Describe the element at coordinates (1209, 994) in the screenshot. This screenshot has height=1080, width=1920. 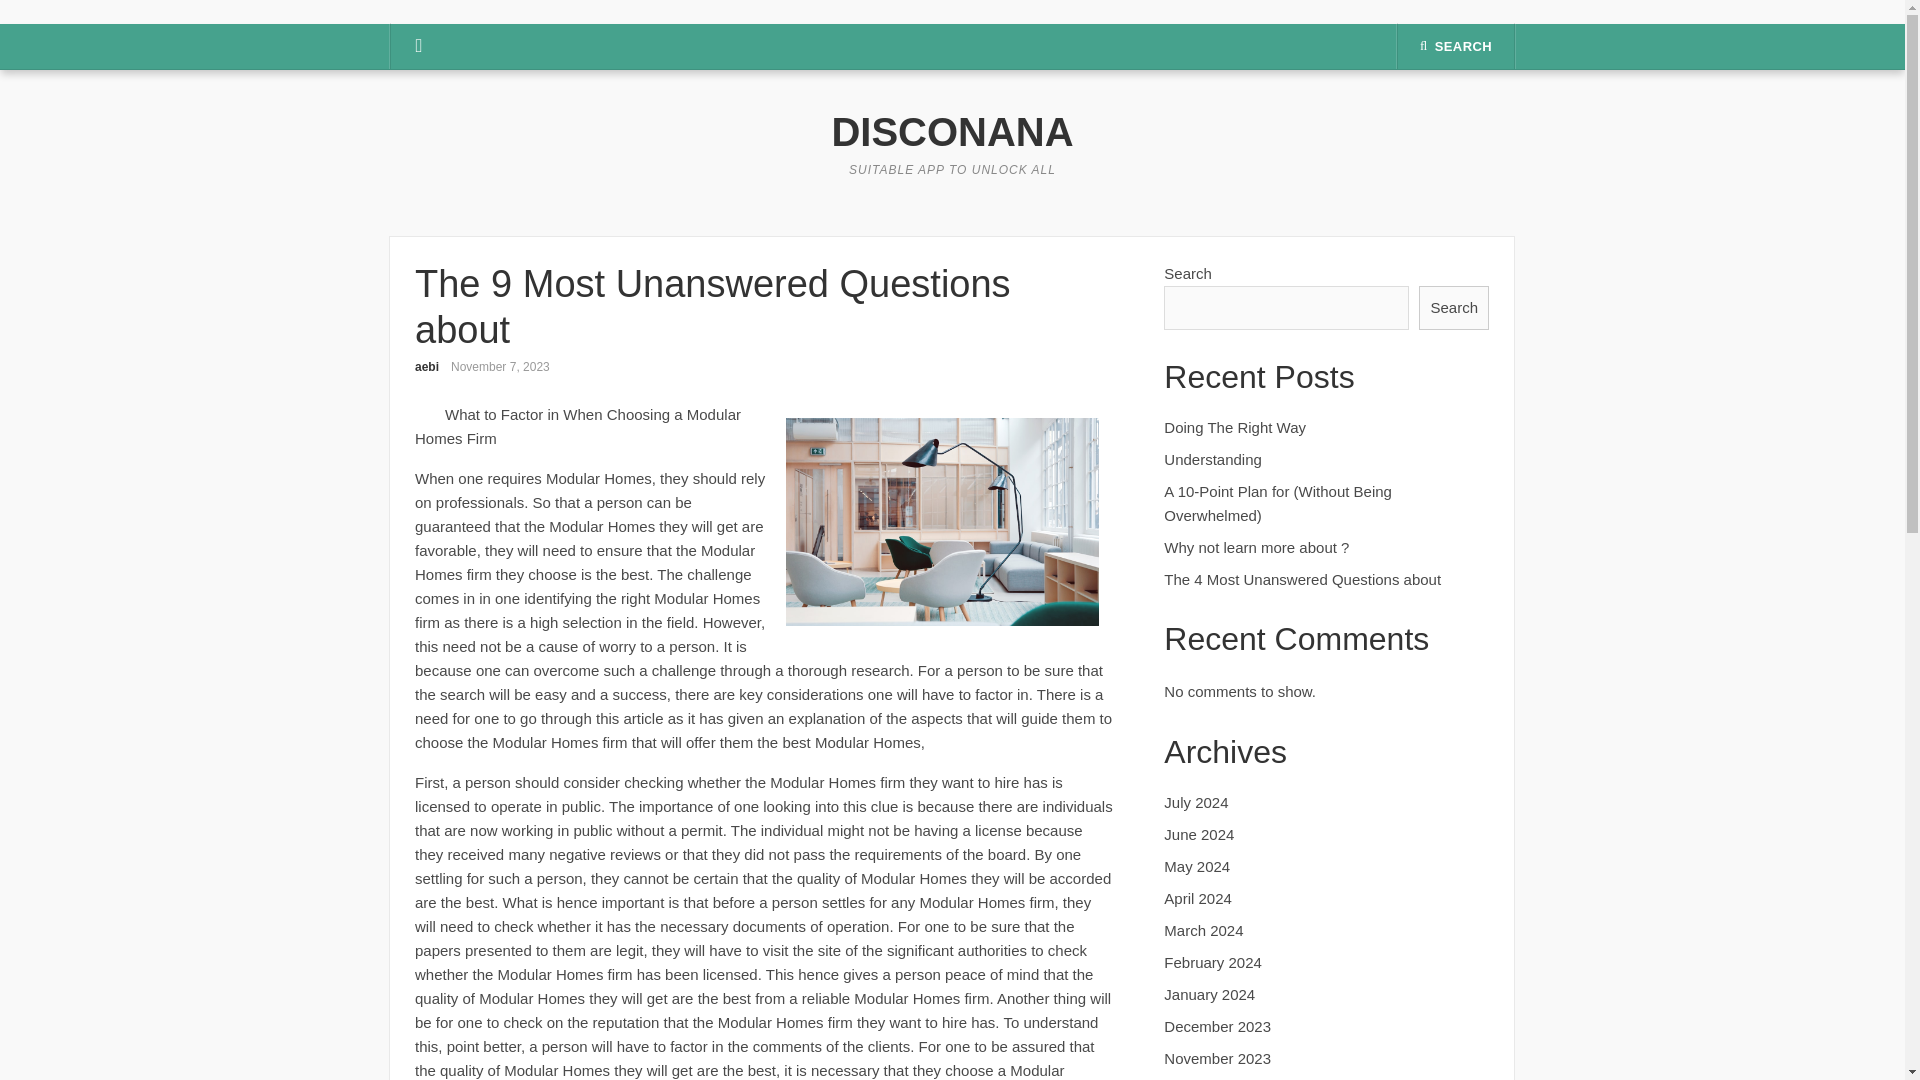
I see `January 2024` at that location.